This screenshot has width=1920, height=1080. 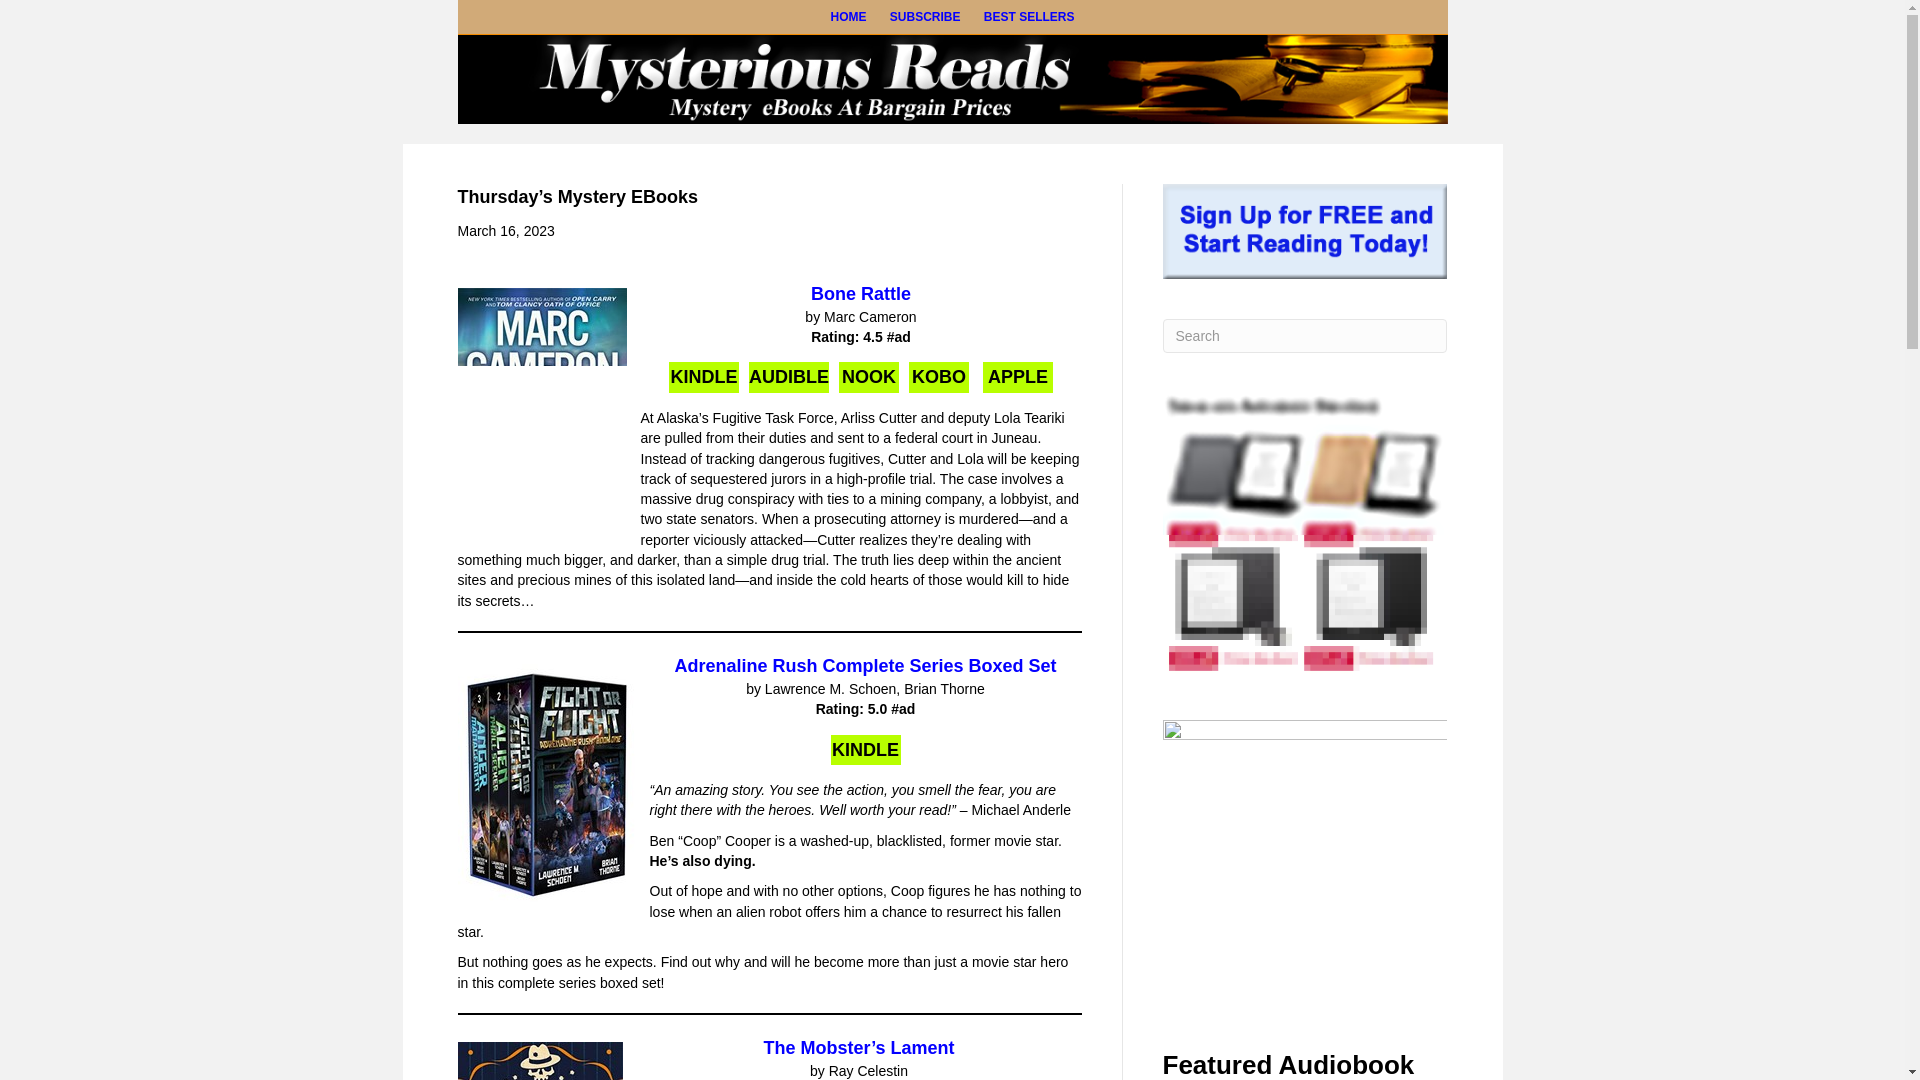 I want to click on Adrenaline Rush Complete Series Boxed Set, so click(x=864, y=666).